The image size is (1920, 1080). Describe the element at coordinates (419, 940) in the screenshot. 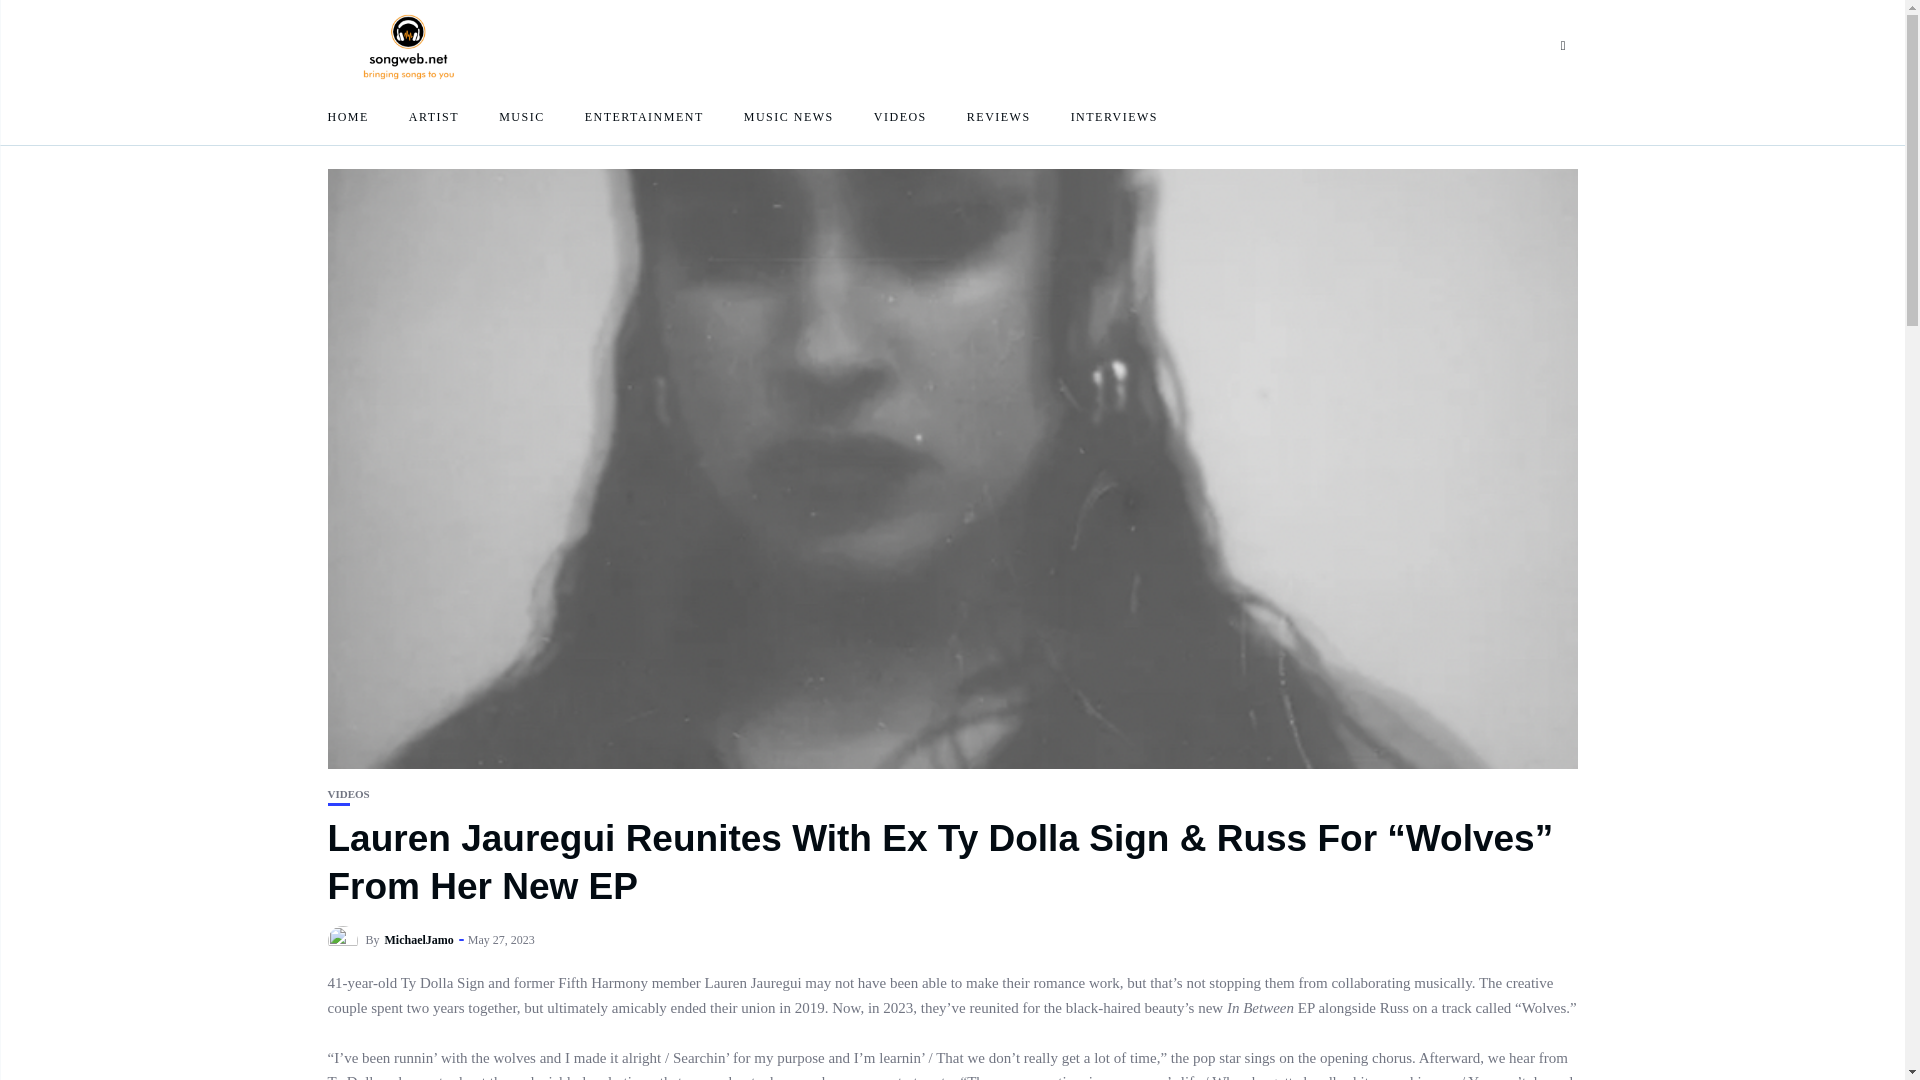

I see `MichaelJamo` at that location.